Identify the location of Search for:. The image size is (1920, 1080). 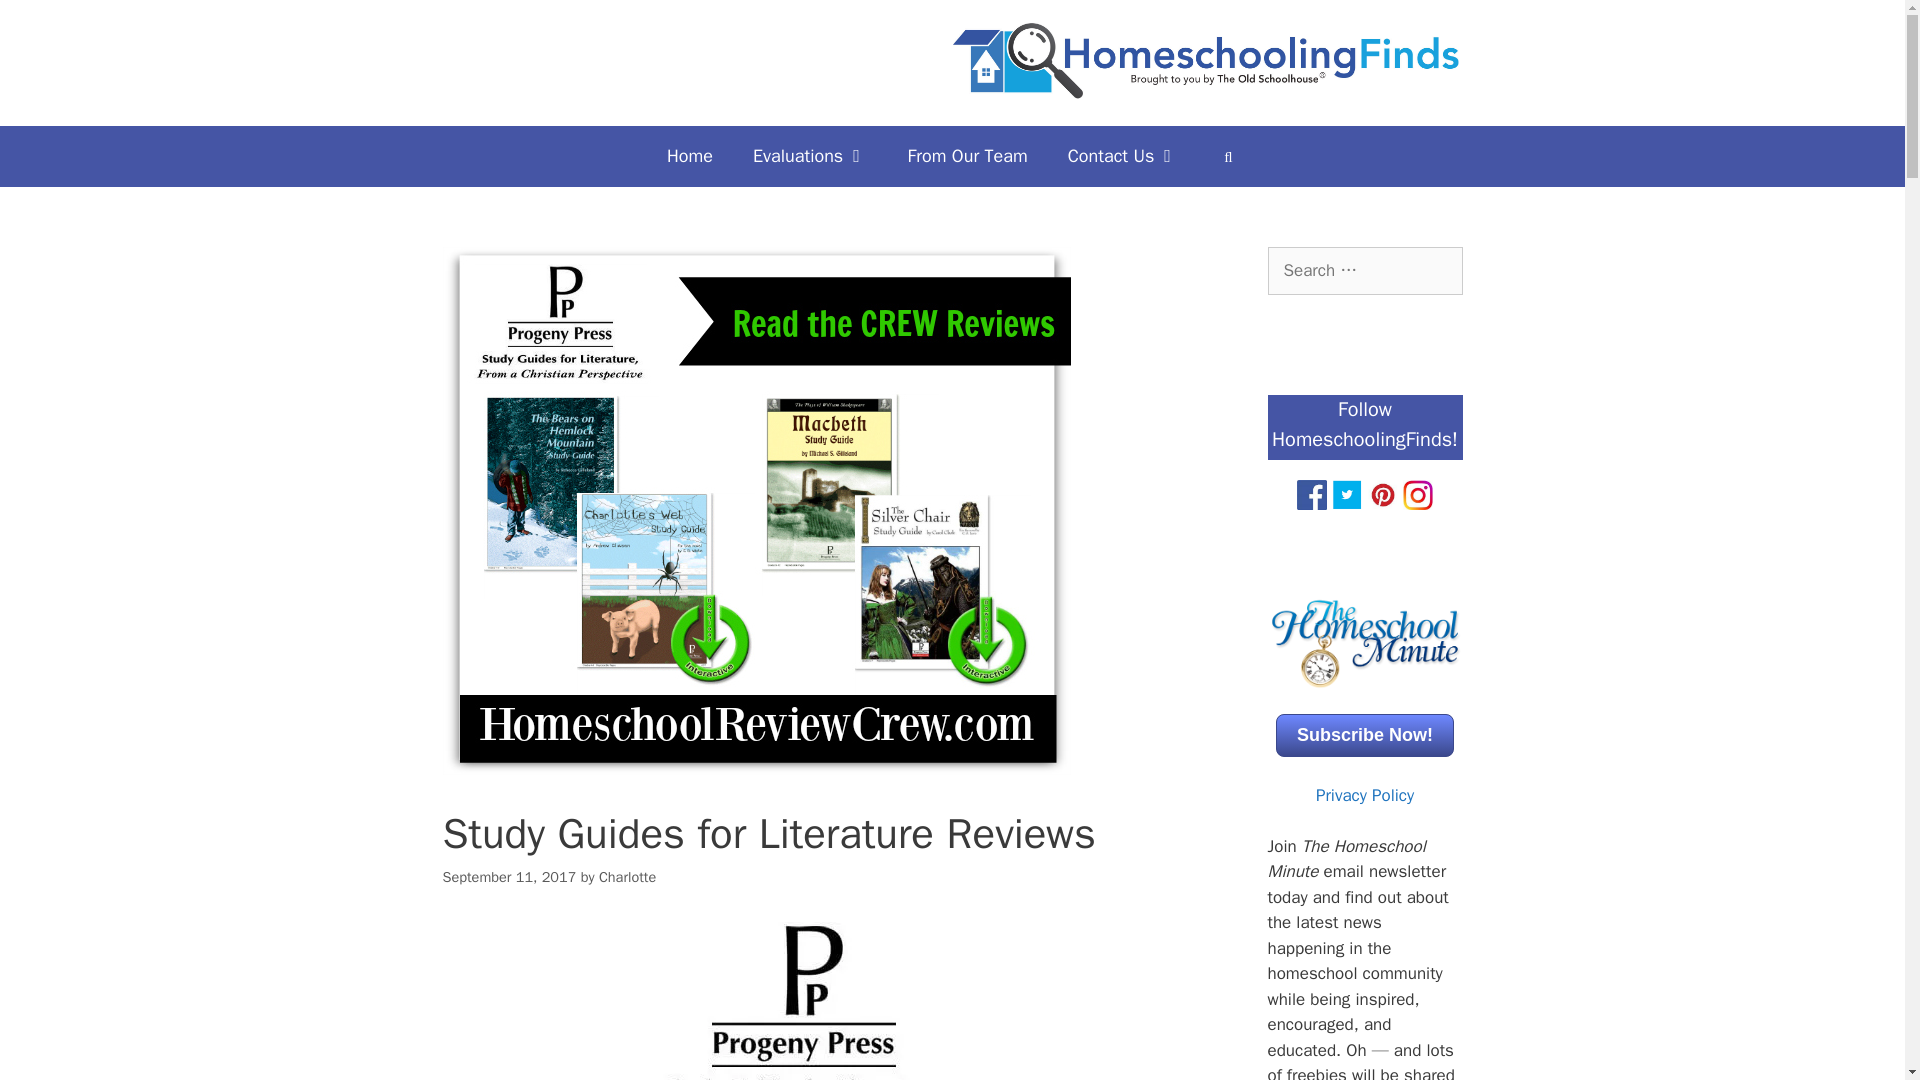
(1365, 270).